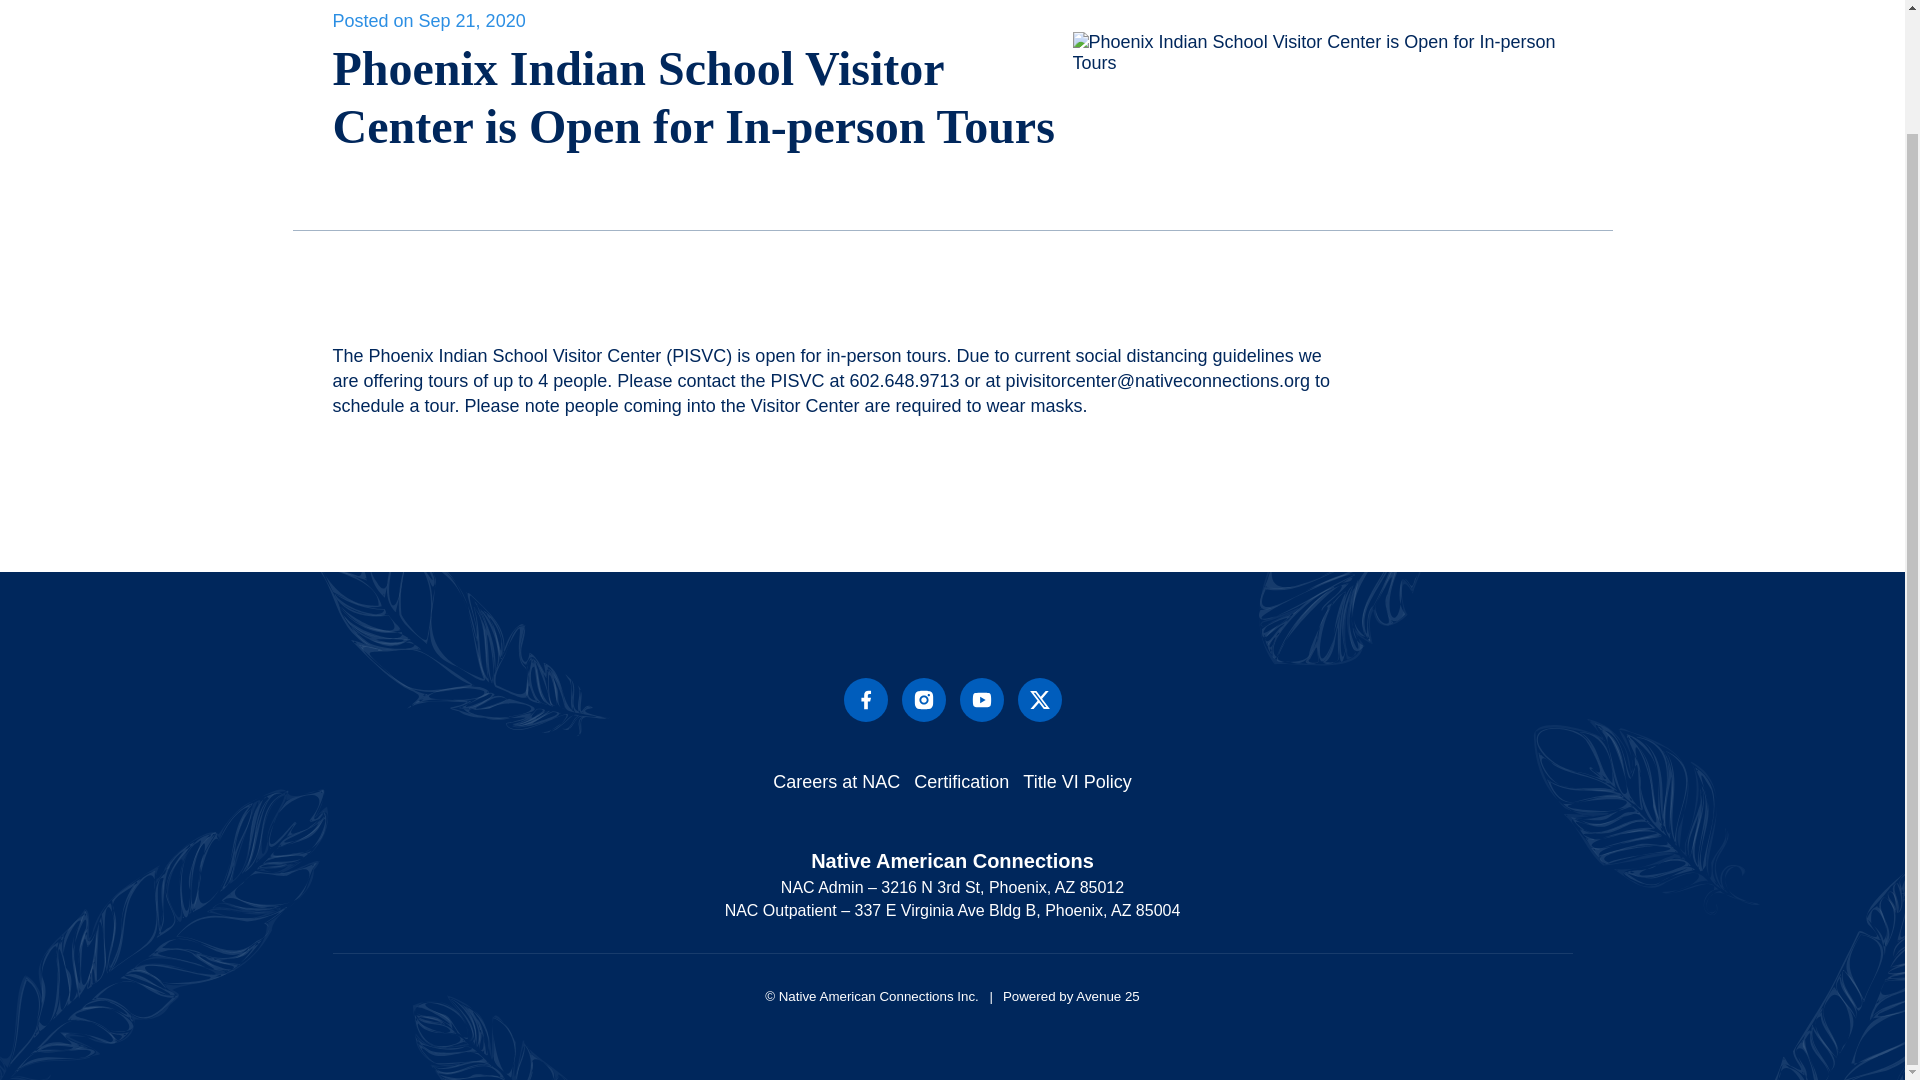 This screenshot has height=1080, width=1920. Describe the element at coordinates (1060, 996) in the screenshot. I see `Powered by Avenue 25` at that location.